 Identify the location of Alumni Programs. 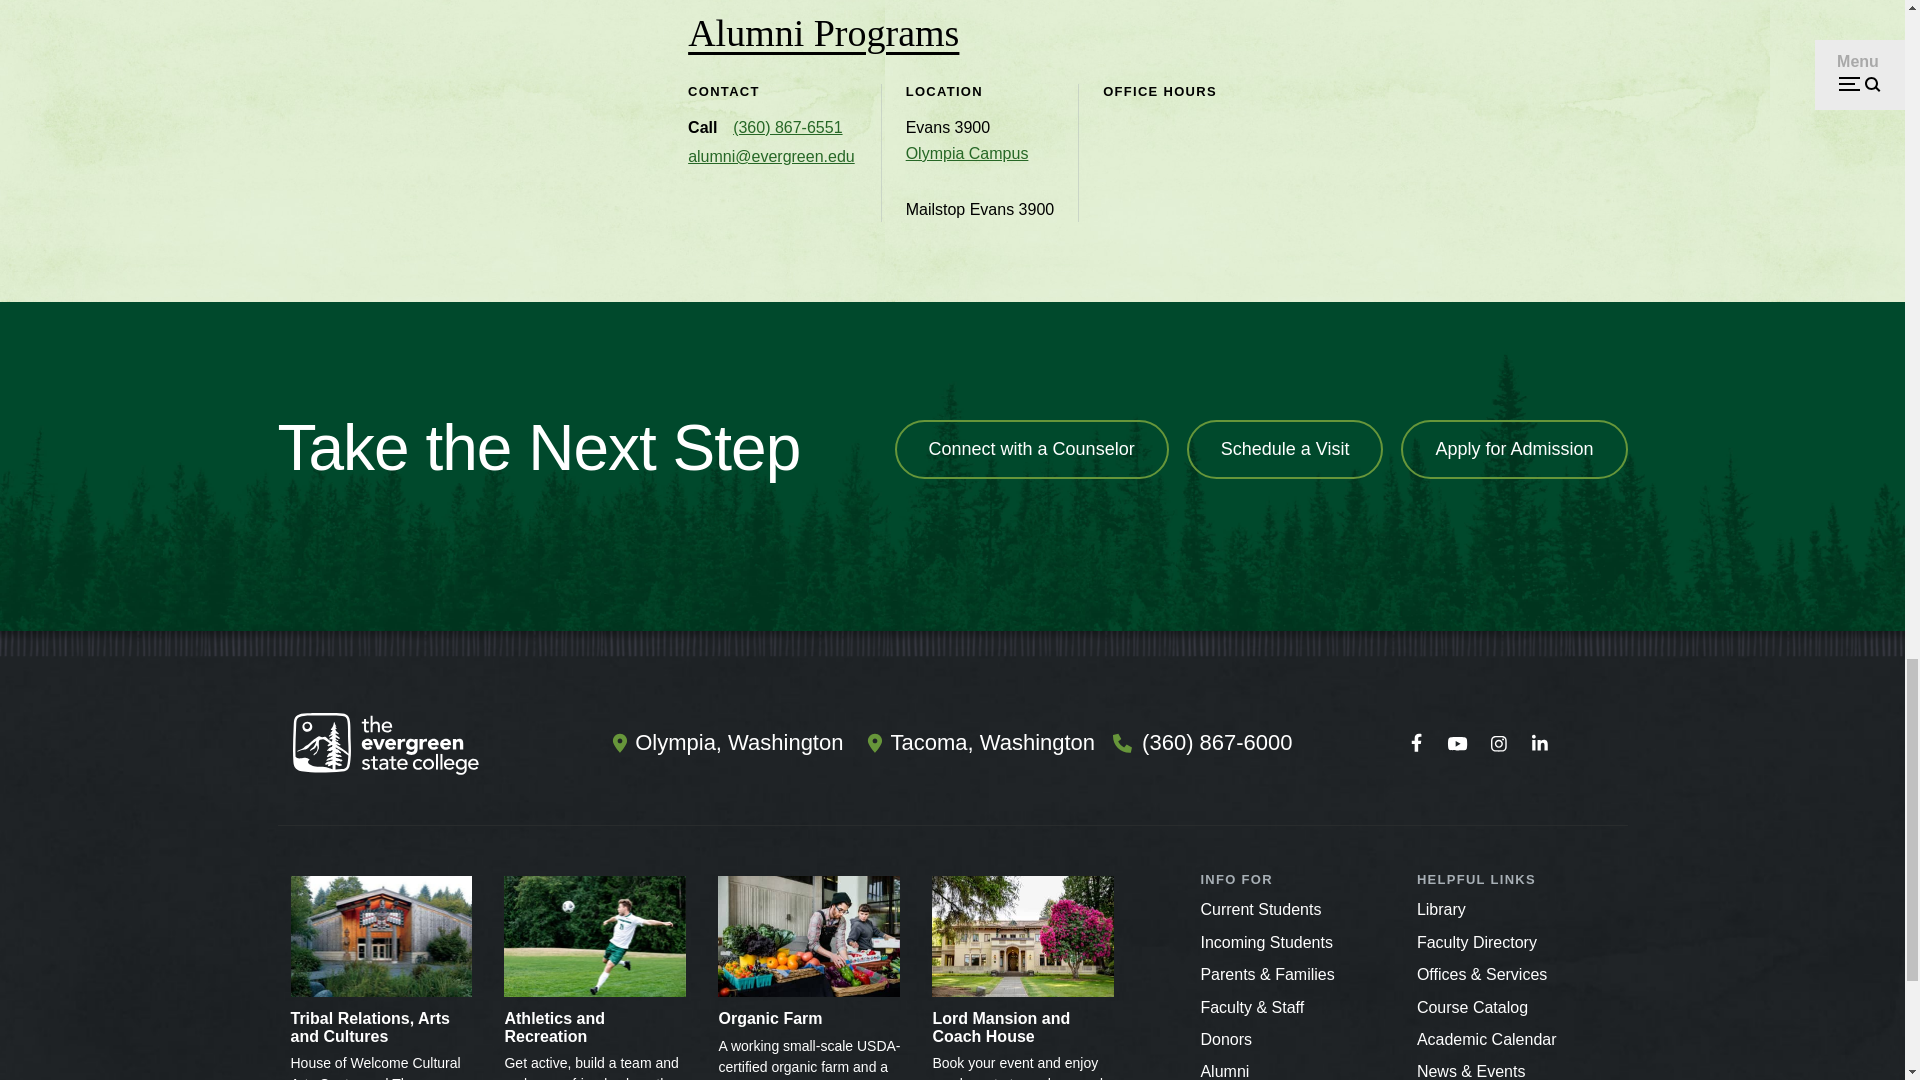
(842, 32).